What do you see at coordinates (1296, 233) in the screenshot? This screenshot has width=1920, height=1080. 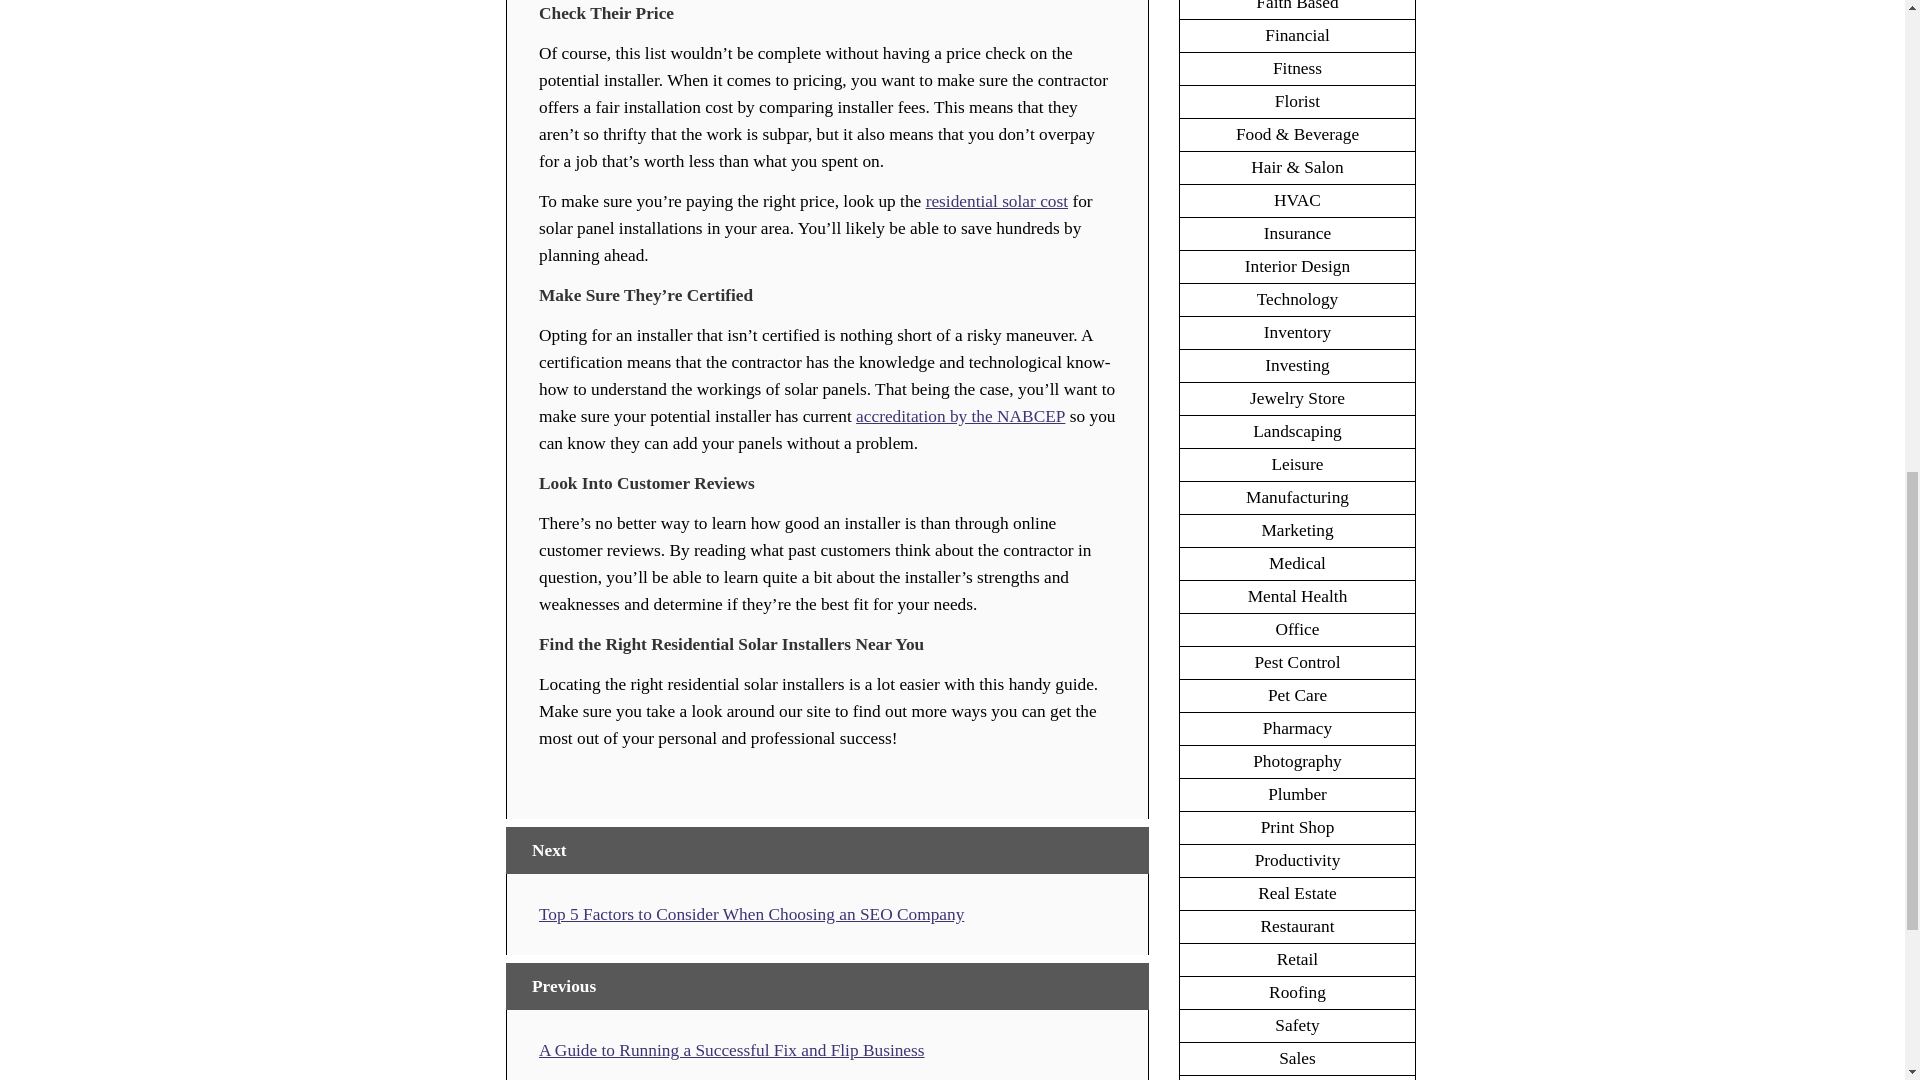 I see `Insurance` at bounding box center [1296, 233].